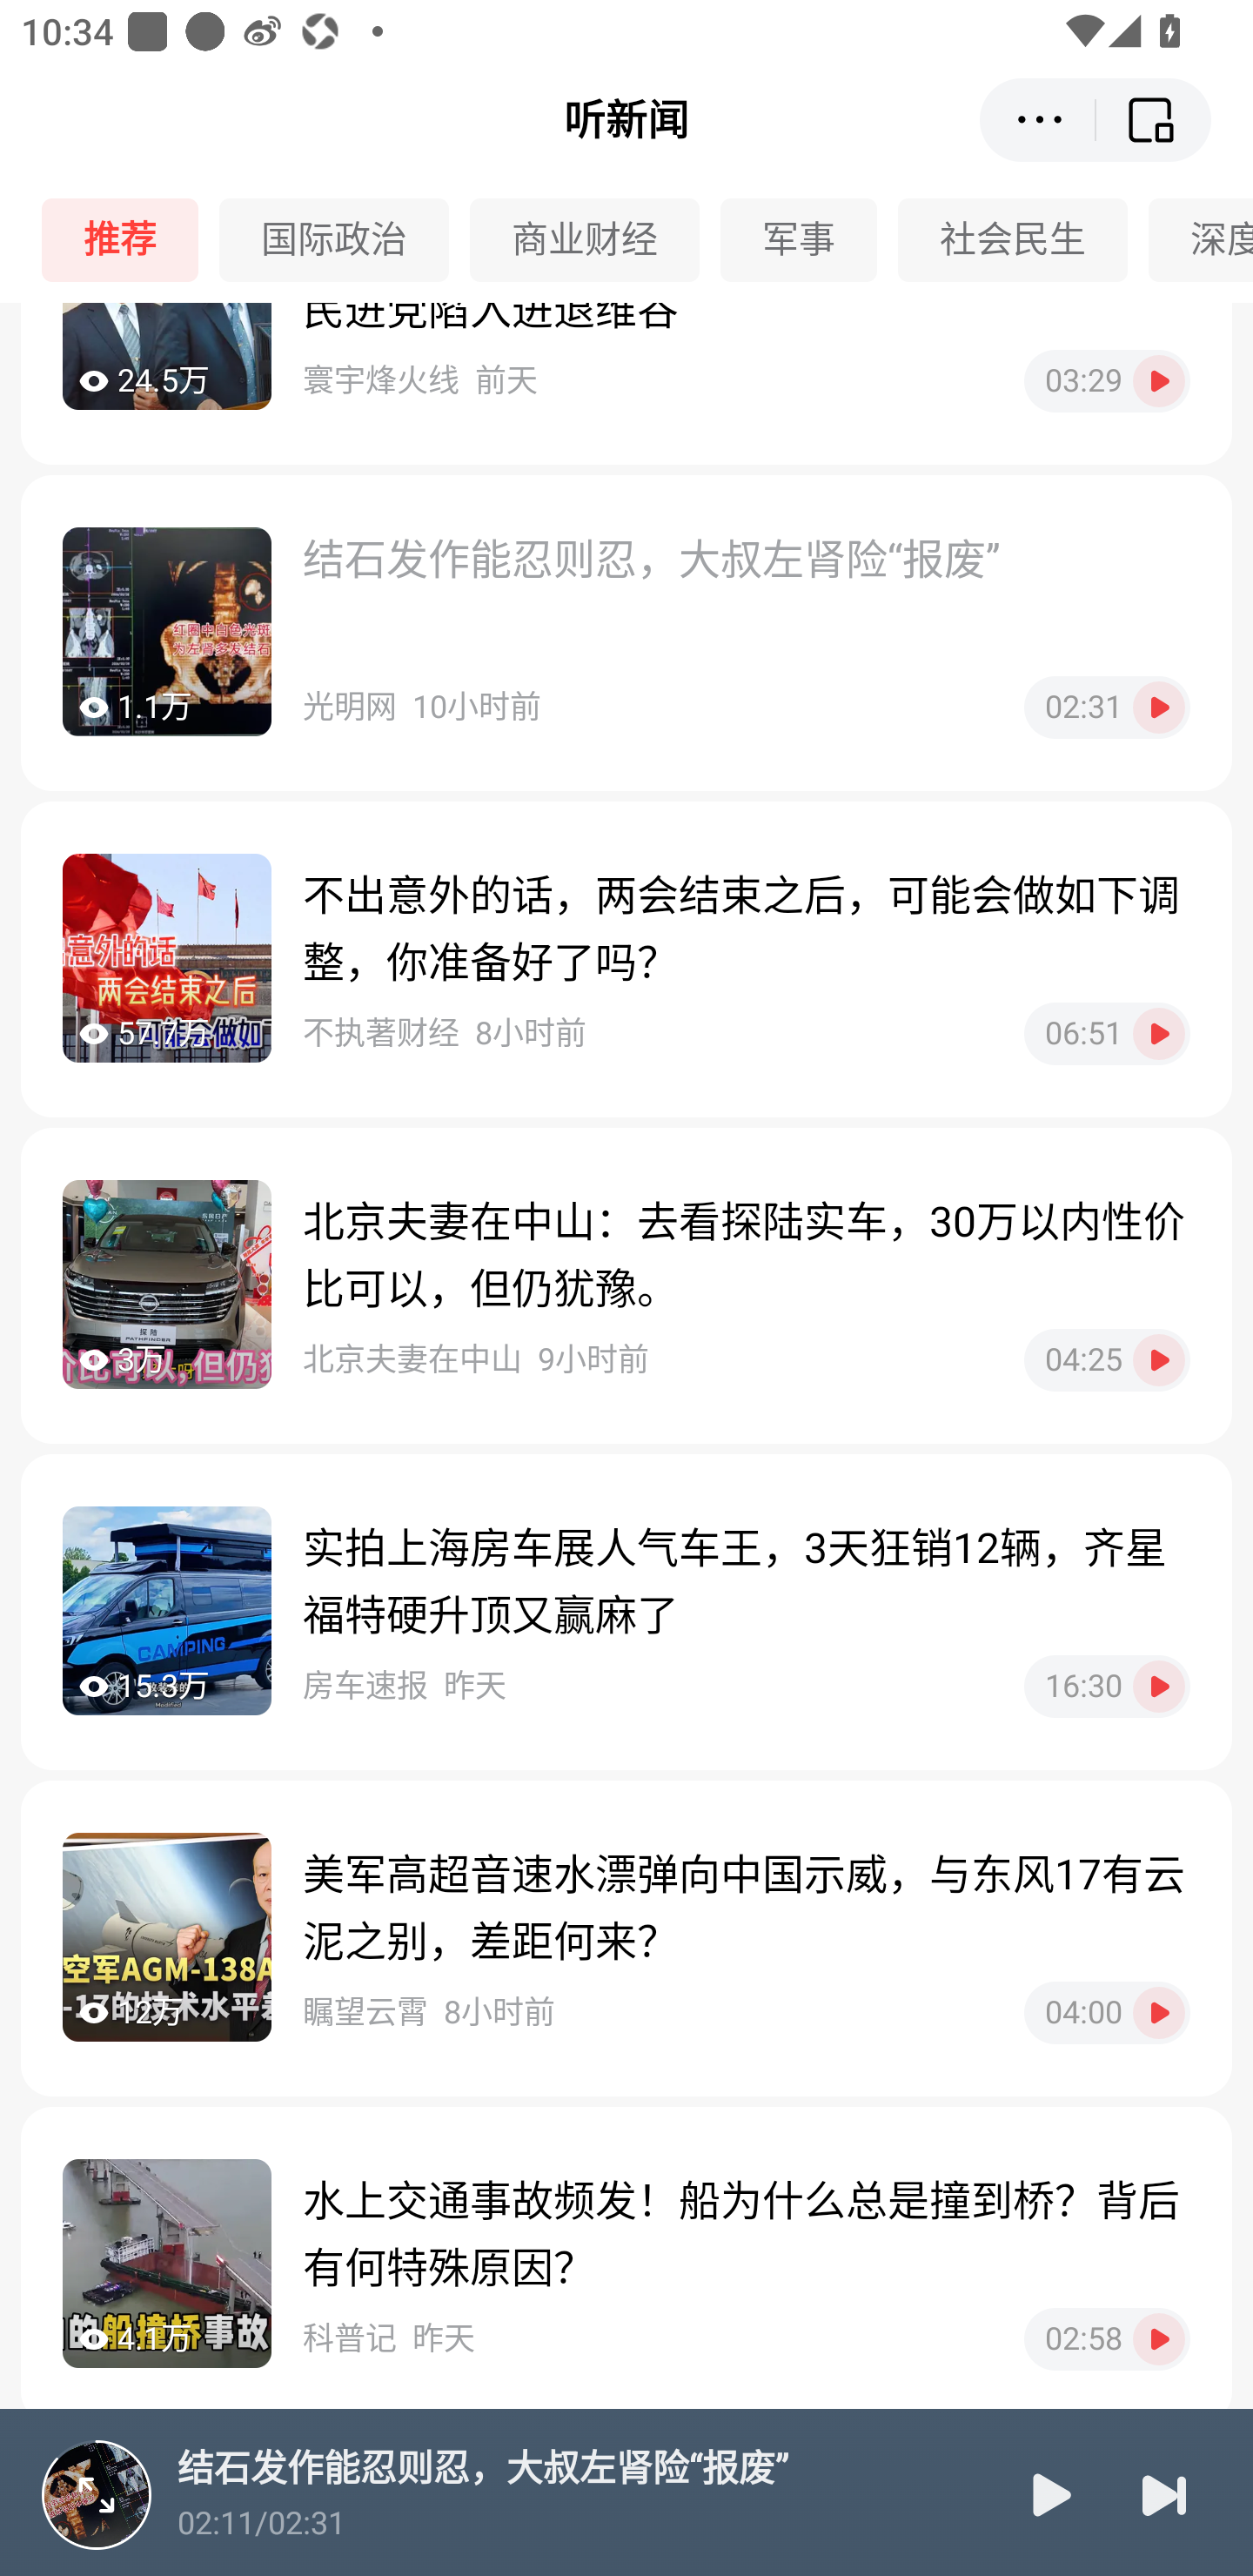  I want to click on 16:30, so click(1107, 1687).